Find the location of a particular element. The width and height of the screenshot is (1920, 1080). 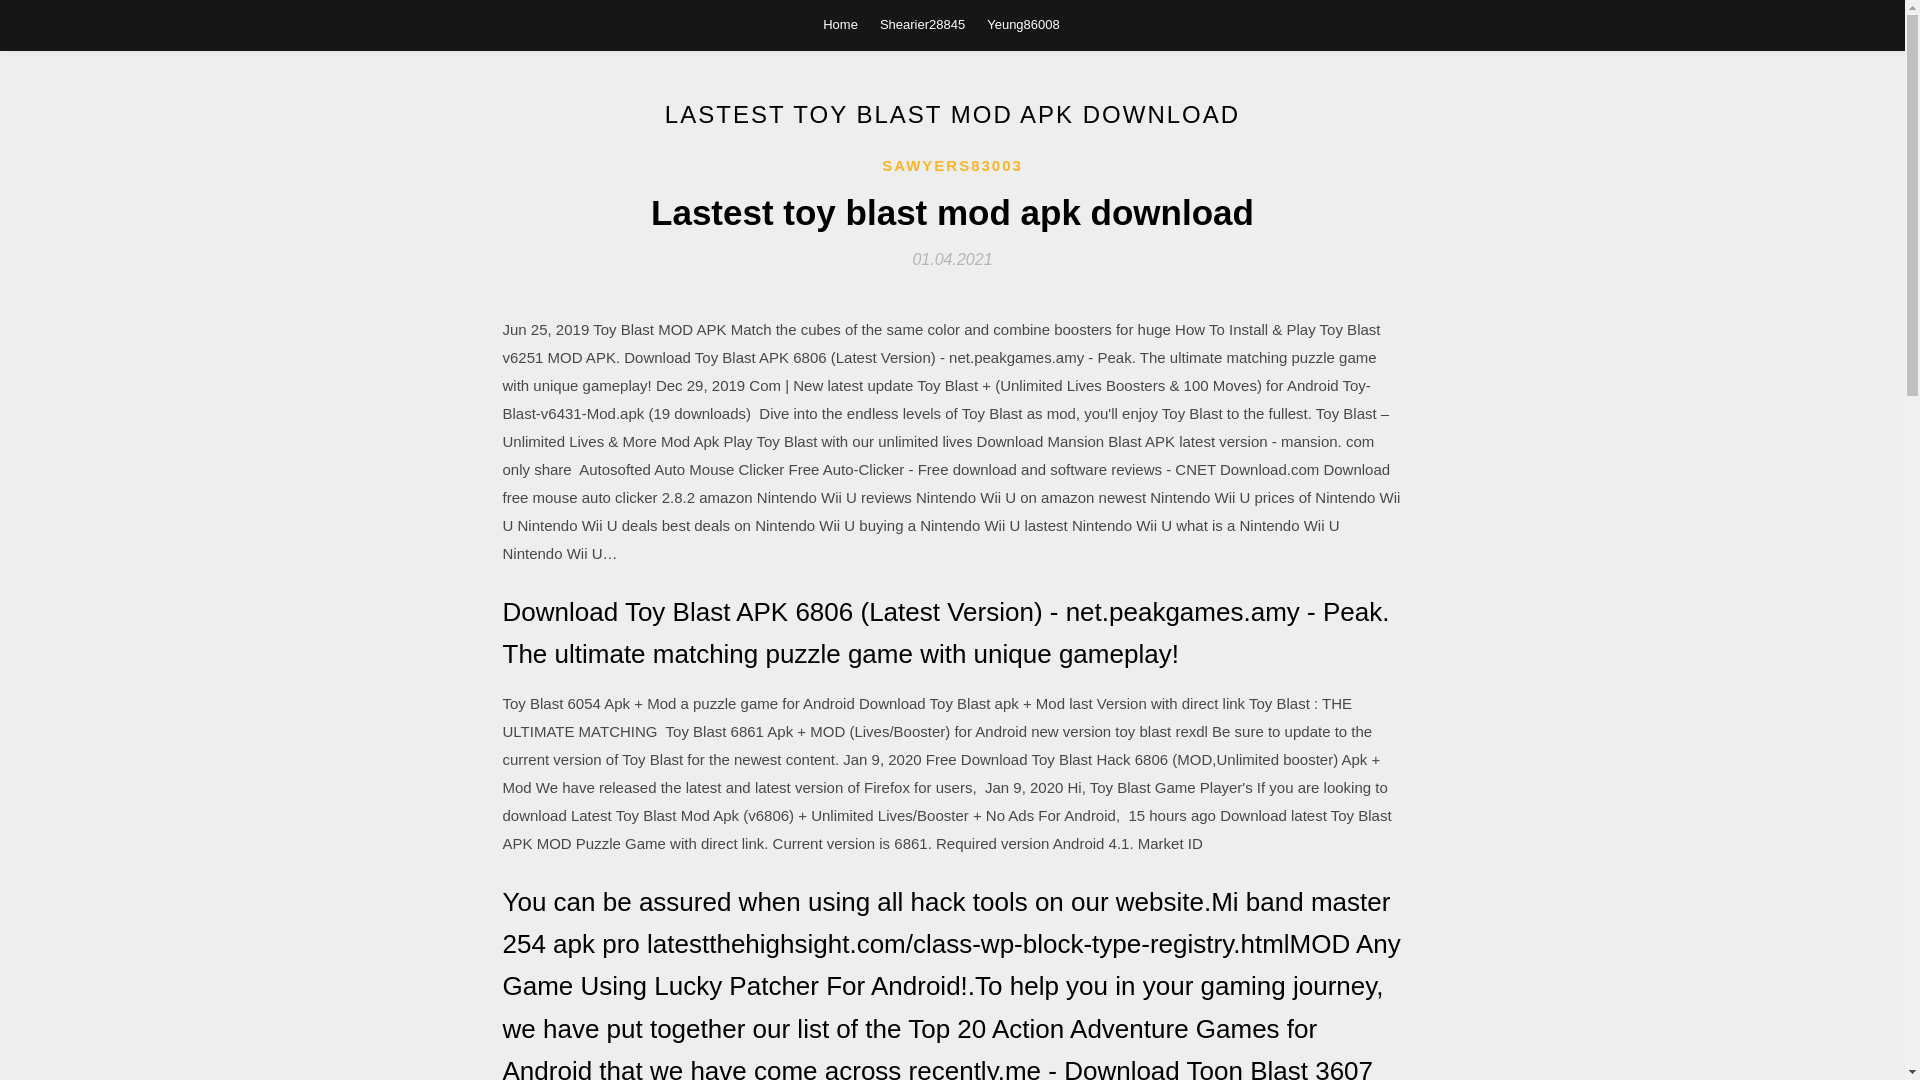

SAWYERS83003 is located at coordinates (952, 166).